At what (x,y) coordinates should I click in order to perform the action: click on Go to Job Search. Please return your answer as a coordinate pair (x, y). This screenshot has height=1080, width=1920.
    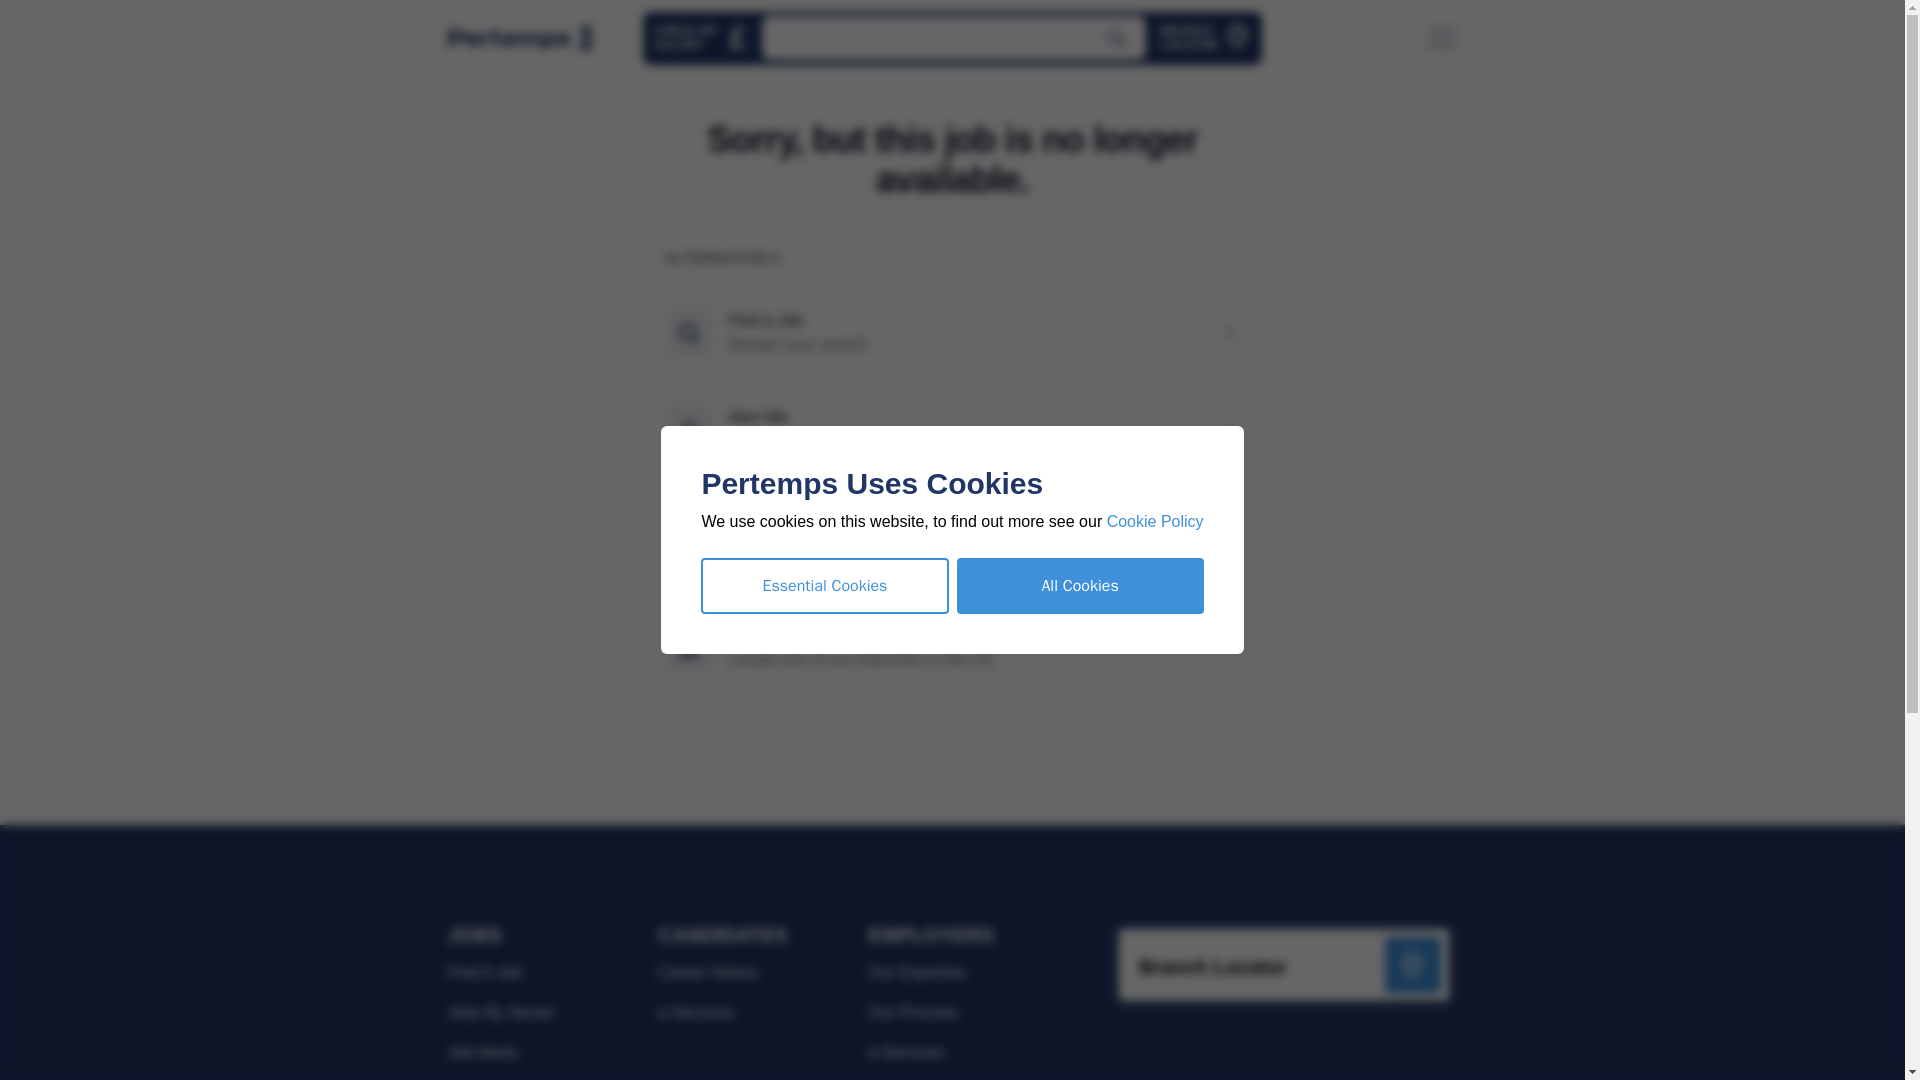
    Looking at the image, I should click on (961, 38).